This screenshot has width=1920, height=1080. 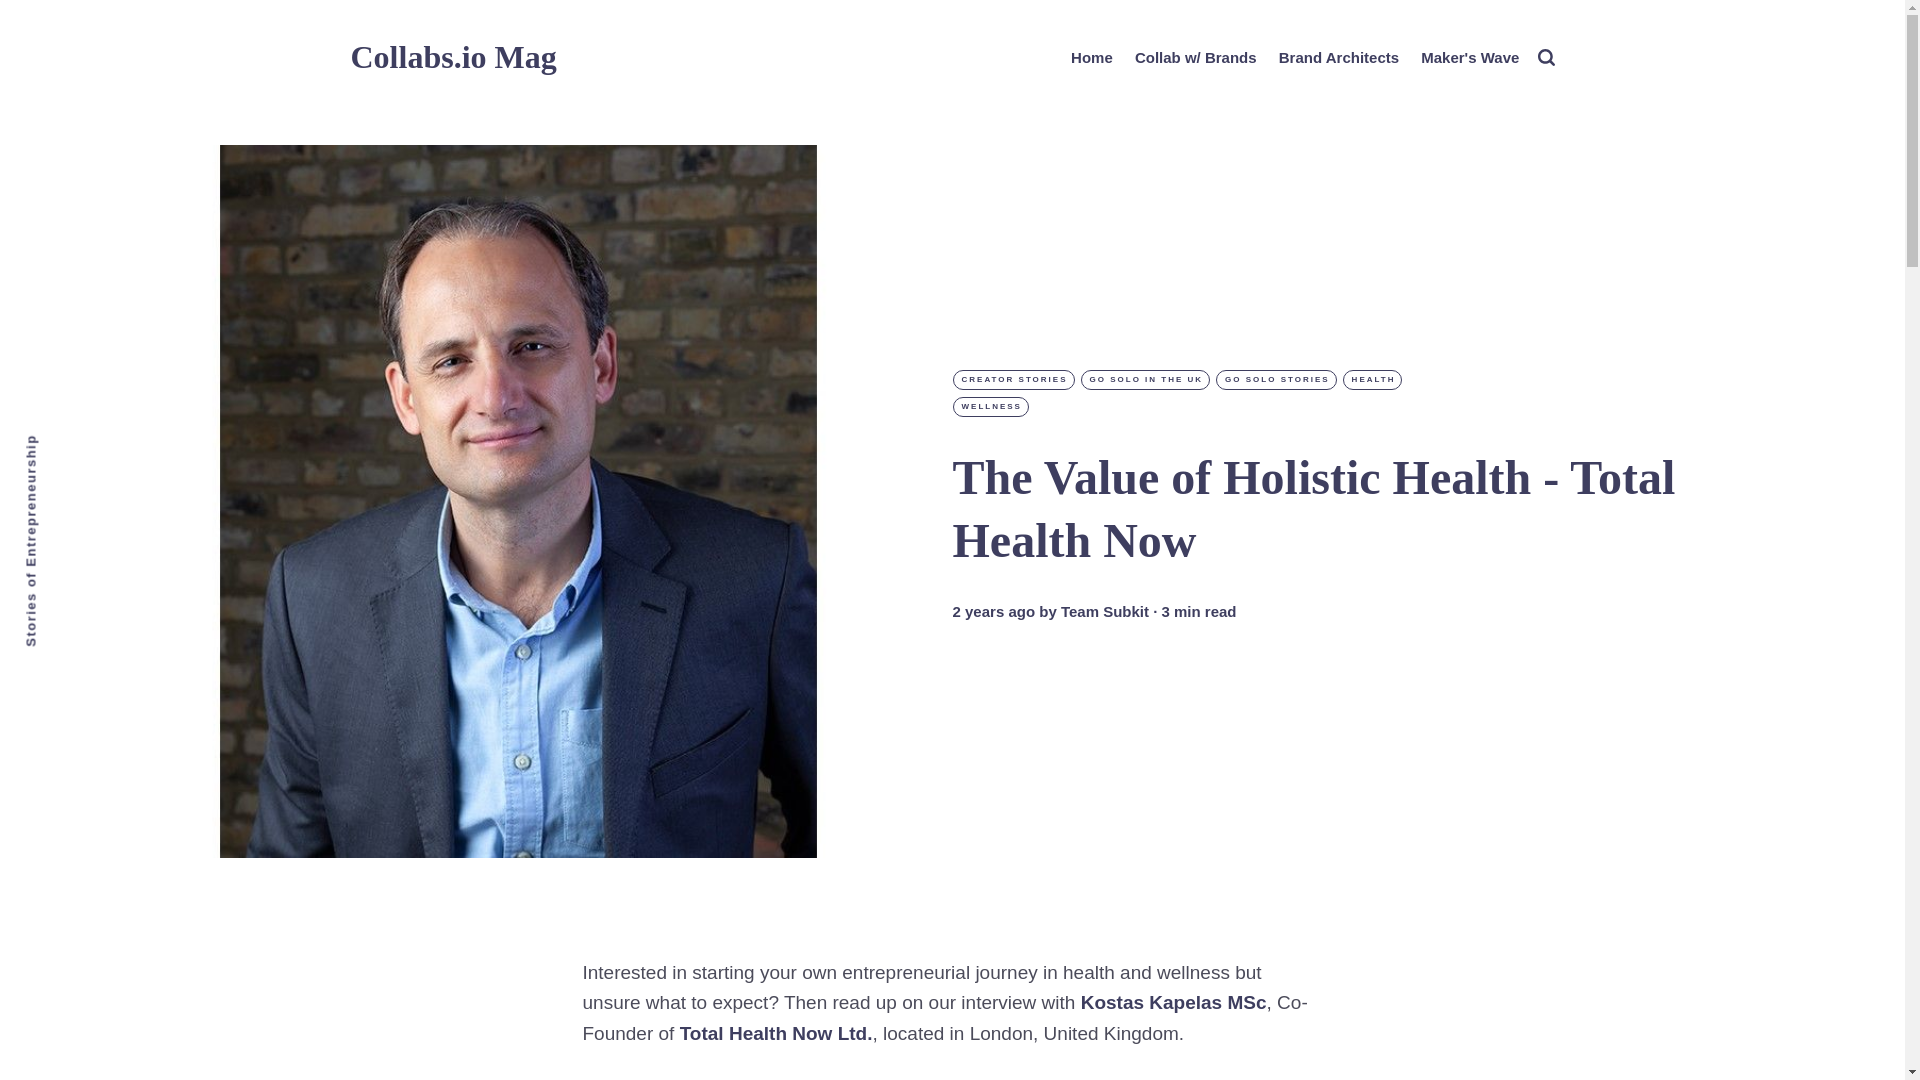 What do you see at coordinates (1338, 58) in the screenshot?
I see `Brand Architects` at bounding box center [1338, 58].